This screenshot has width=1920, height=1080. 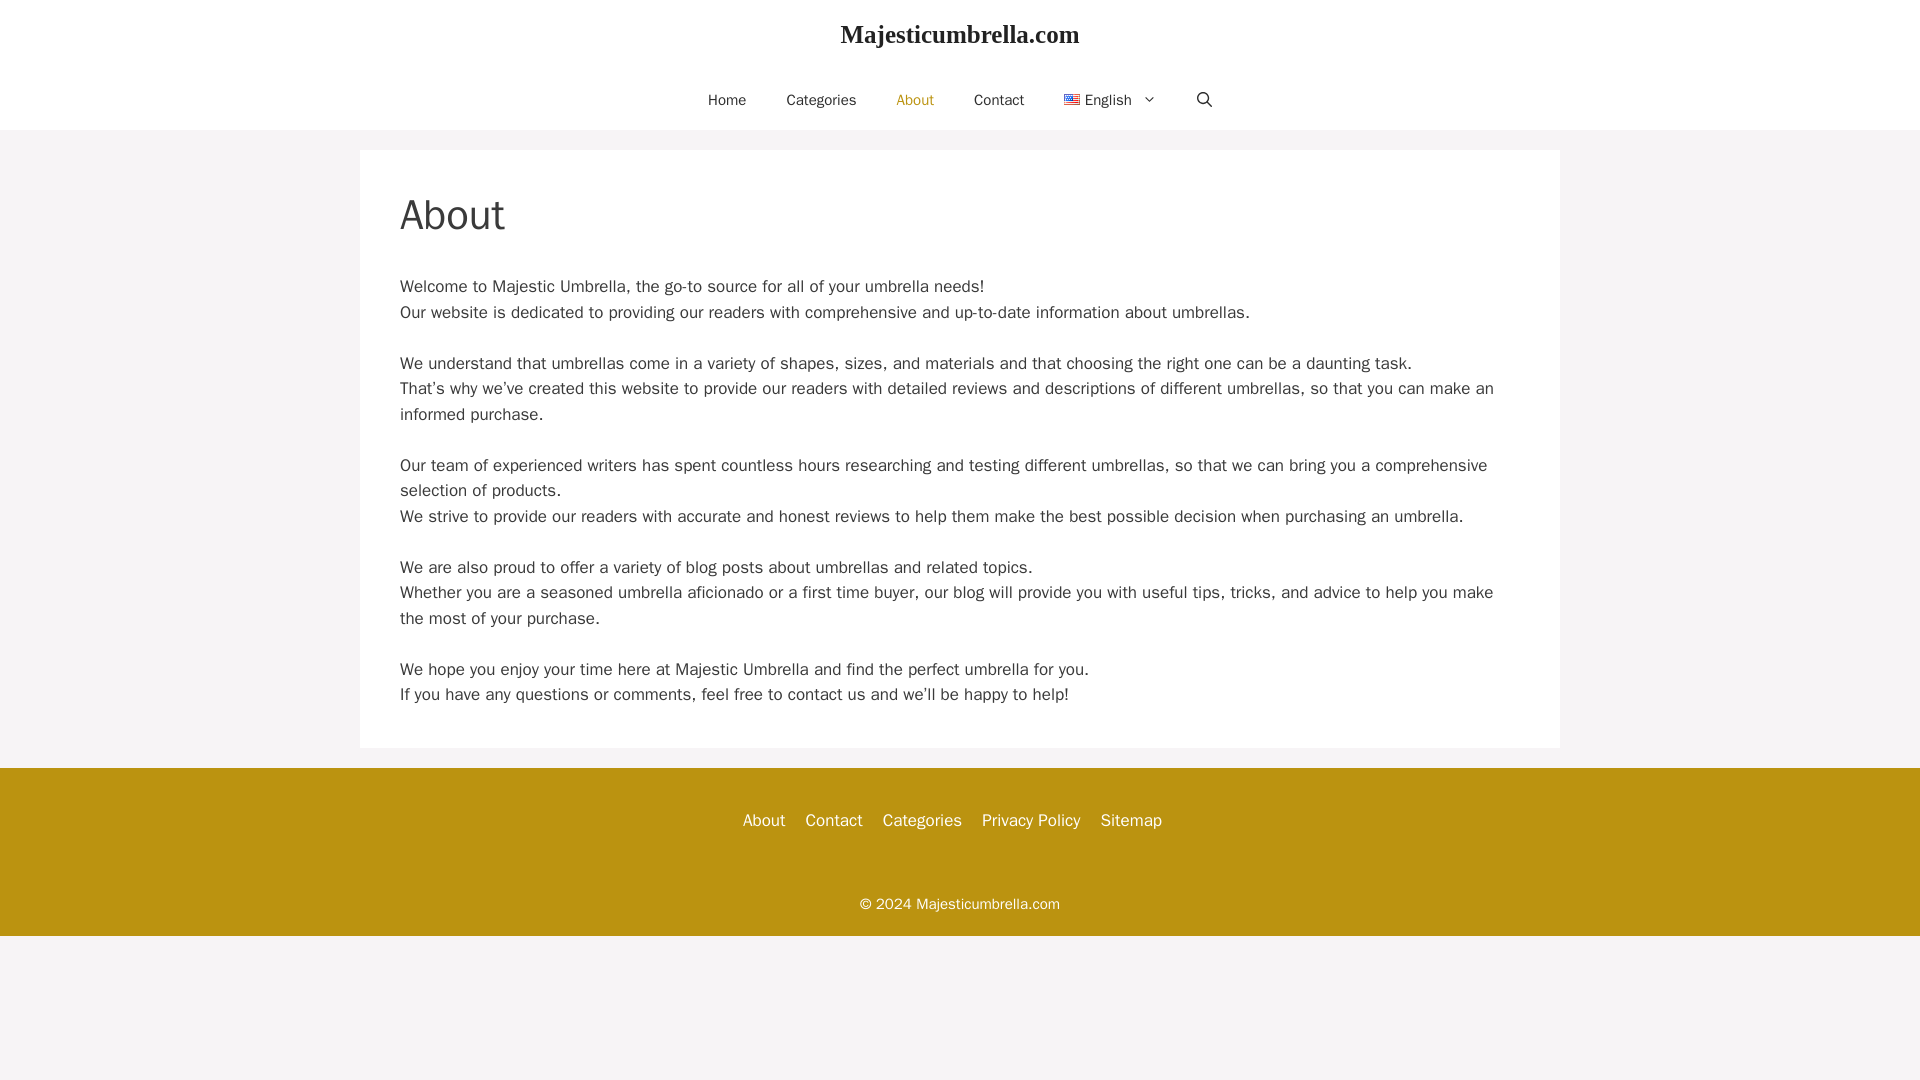 What do you see at coordinates (726, 100) in the screenshot?
I see `Home` at bounding box center [726, 100].